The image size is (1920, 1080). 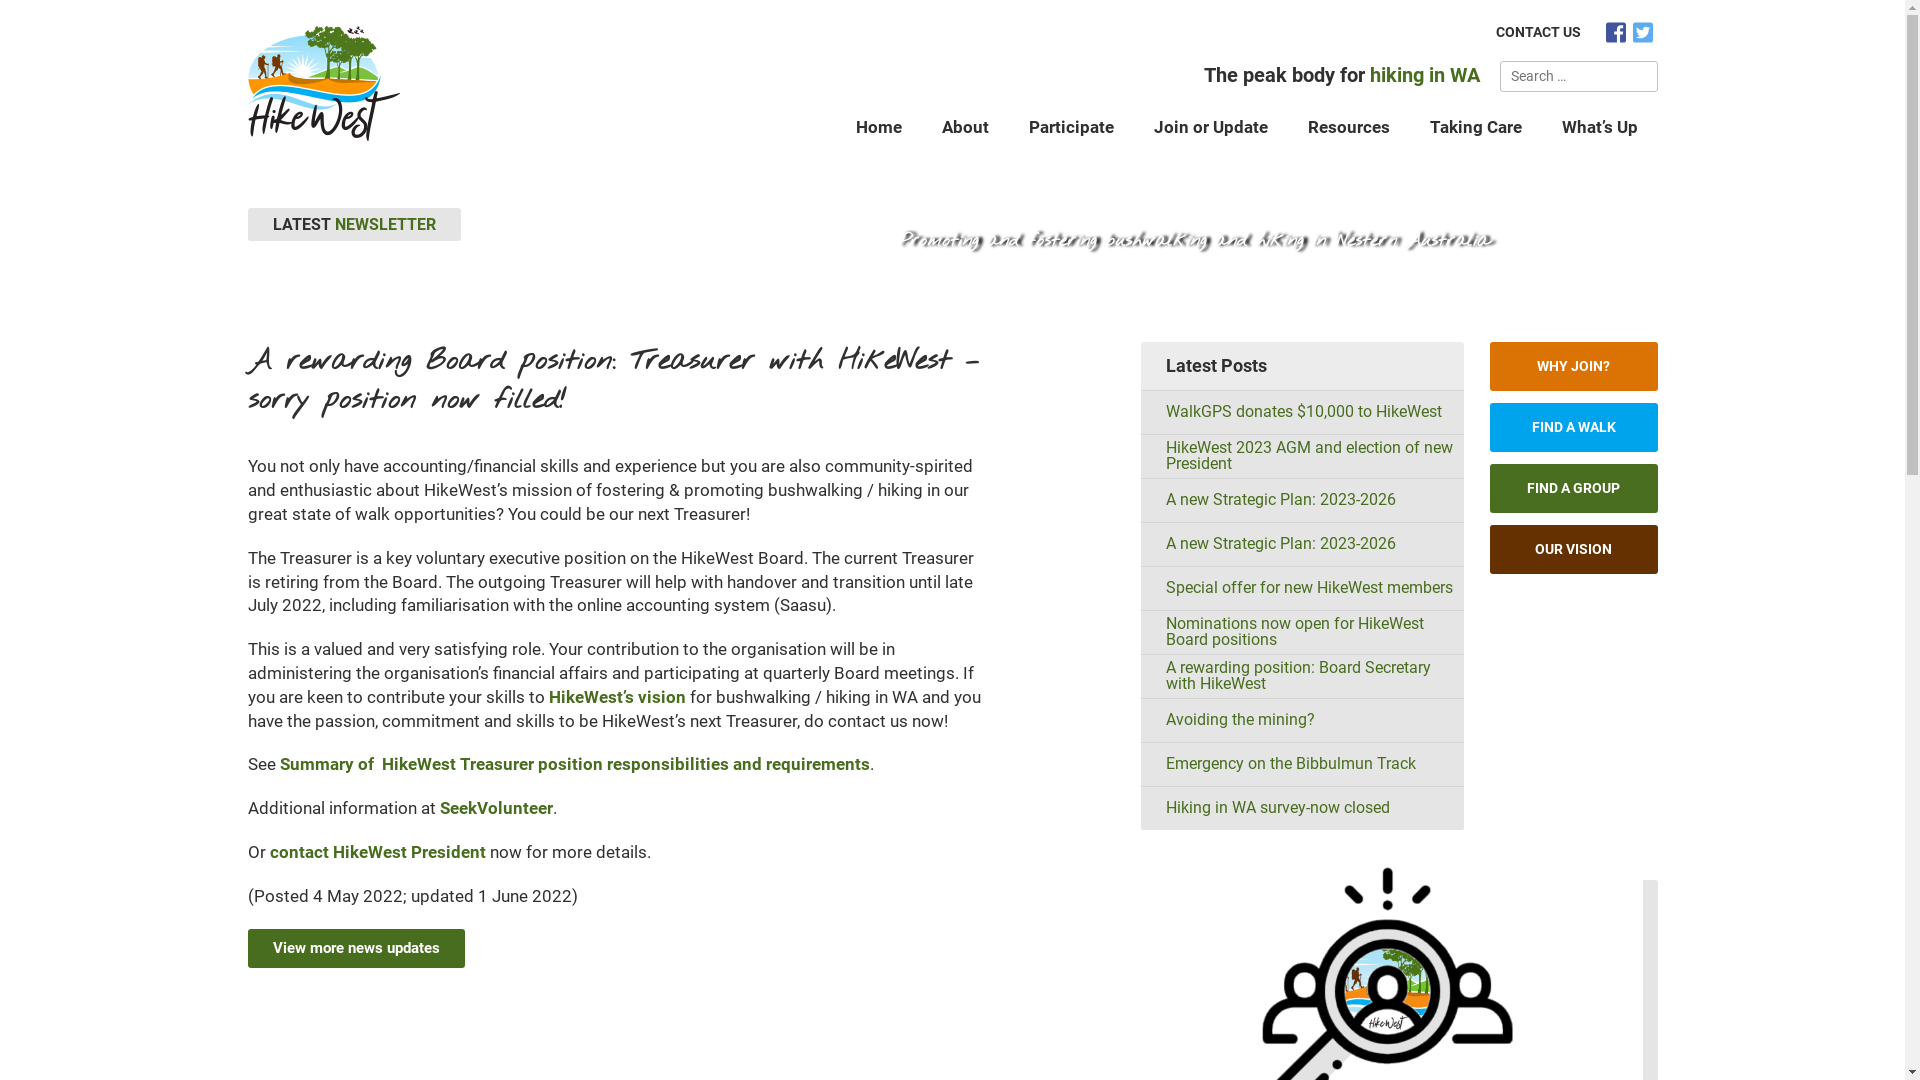 What do you see at coordinates (1302, 720) in the screenshot?
I see `Avoiding the mining?` at bounding box center [1302, 720].